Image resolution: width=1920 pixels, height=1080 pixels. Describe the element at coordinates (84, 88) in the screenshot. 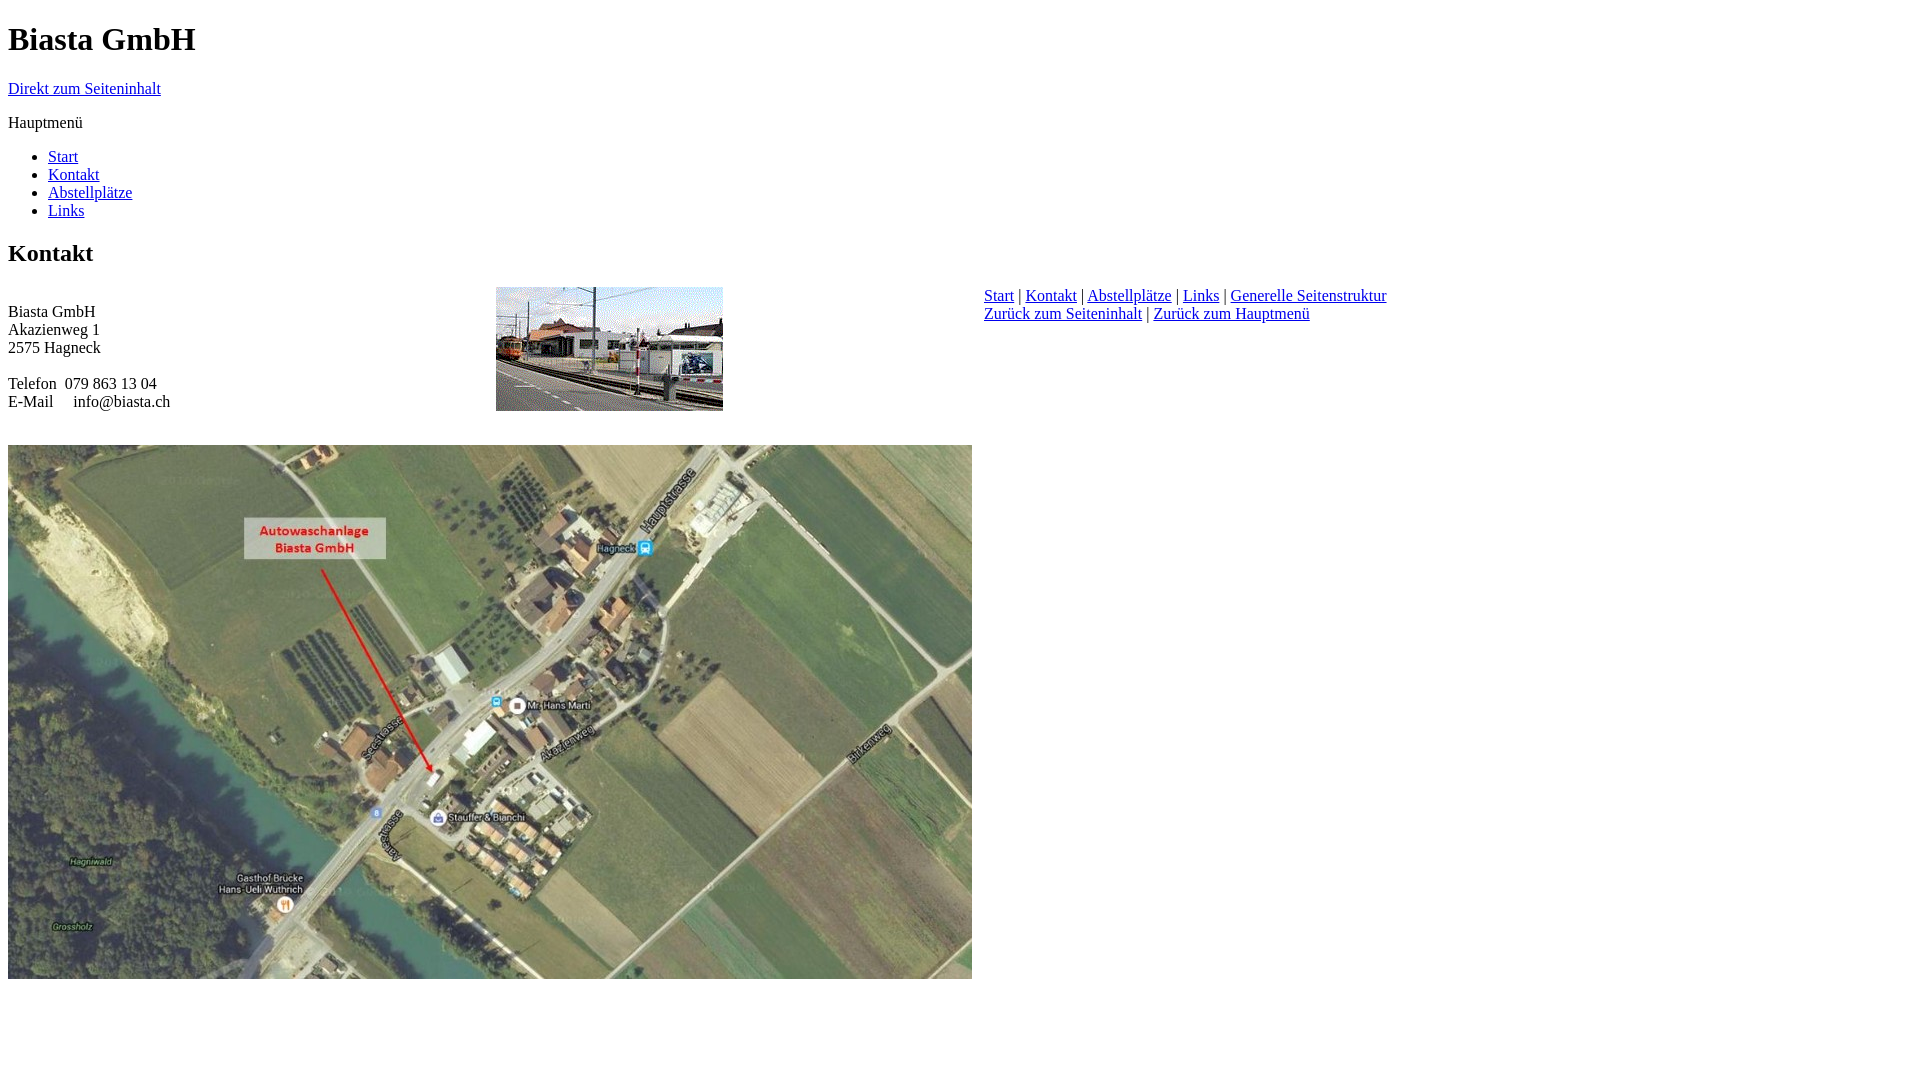

I see `Direkt zum Seiteninhalt` at that location.